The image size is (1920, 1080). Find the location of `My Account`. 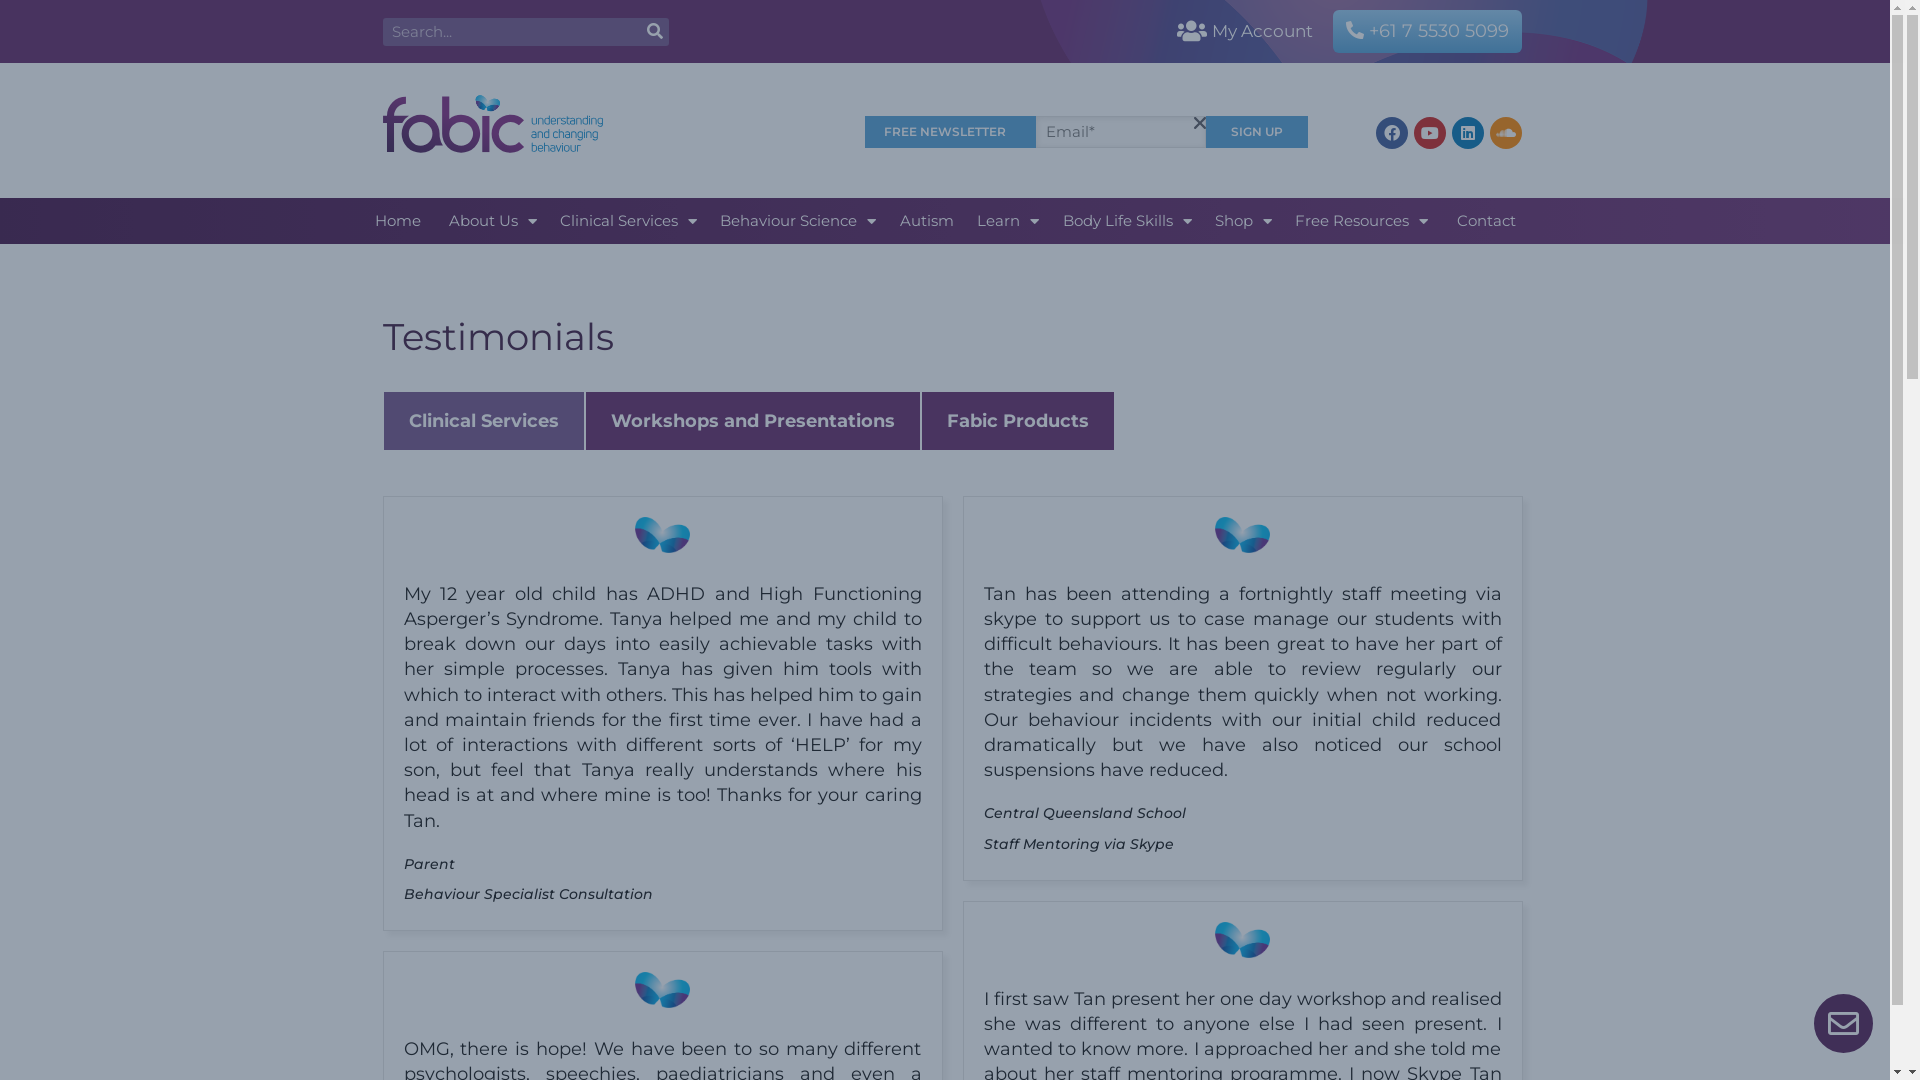

My Account is located at coordinates (1262, 31).